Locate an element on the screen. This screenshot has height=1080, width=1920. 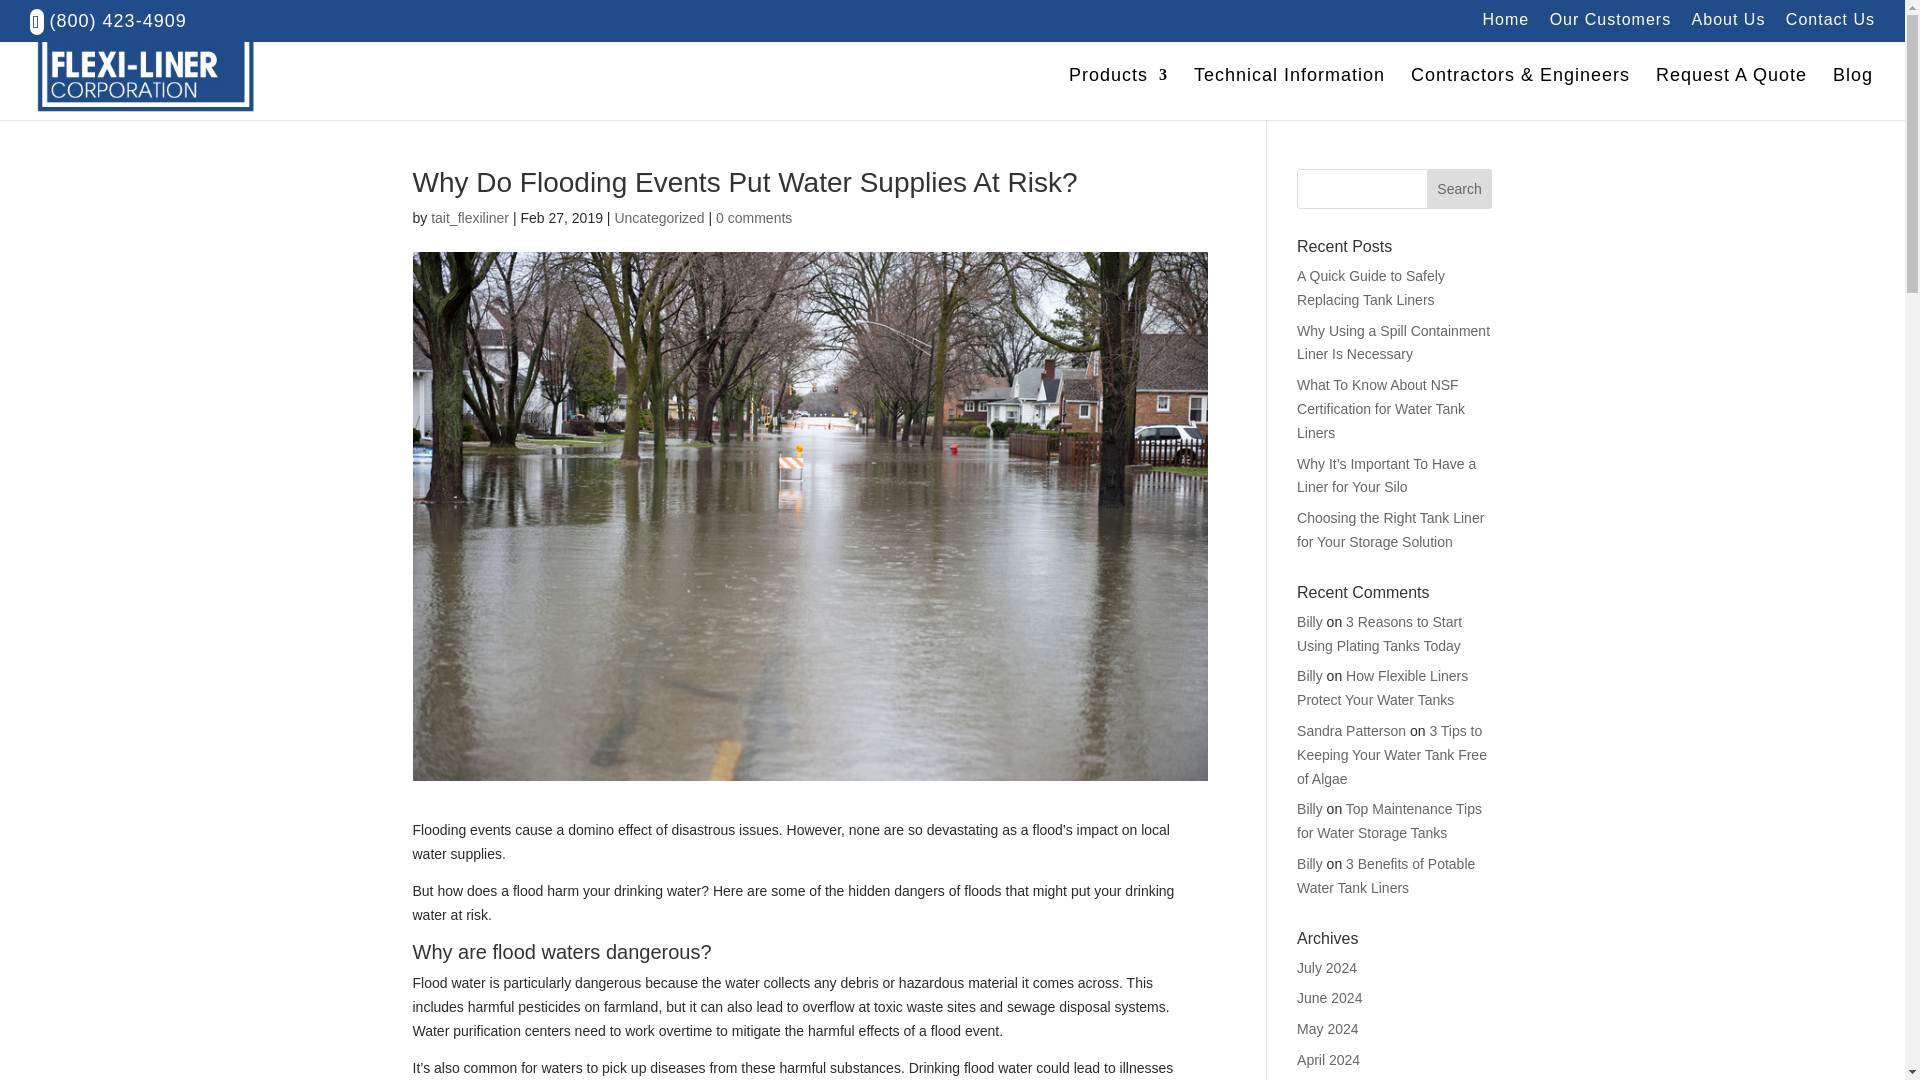
A Quick Guide to Safely Replacing Tank Liners is located at coordinates (1371, 287).